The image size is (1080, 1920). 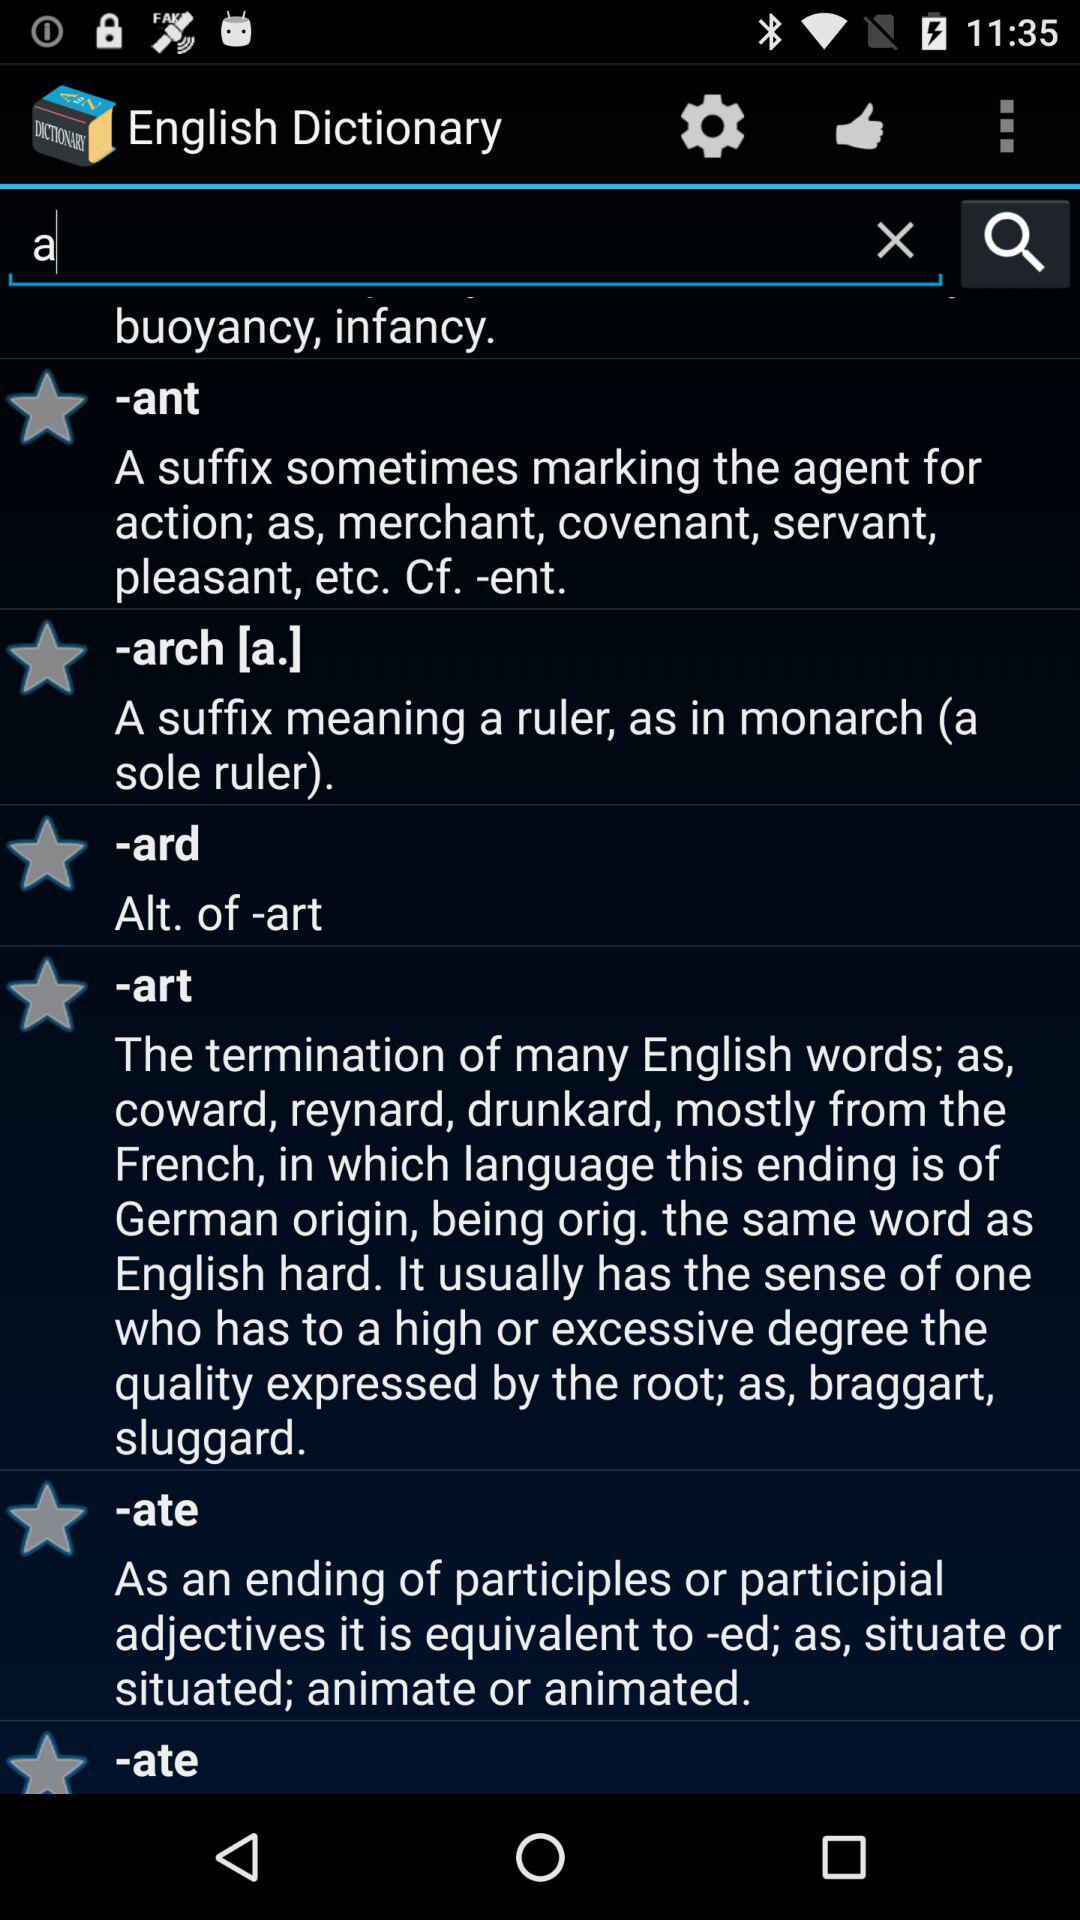 I want to click on choose icon next to the the termination of app, so click(x=54, y=1518).